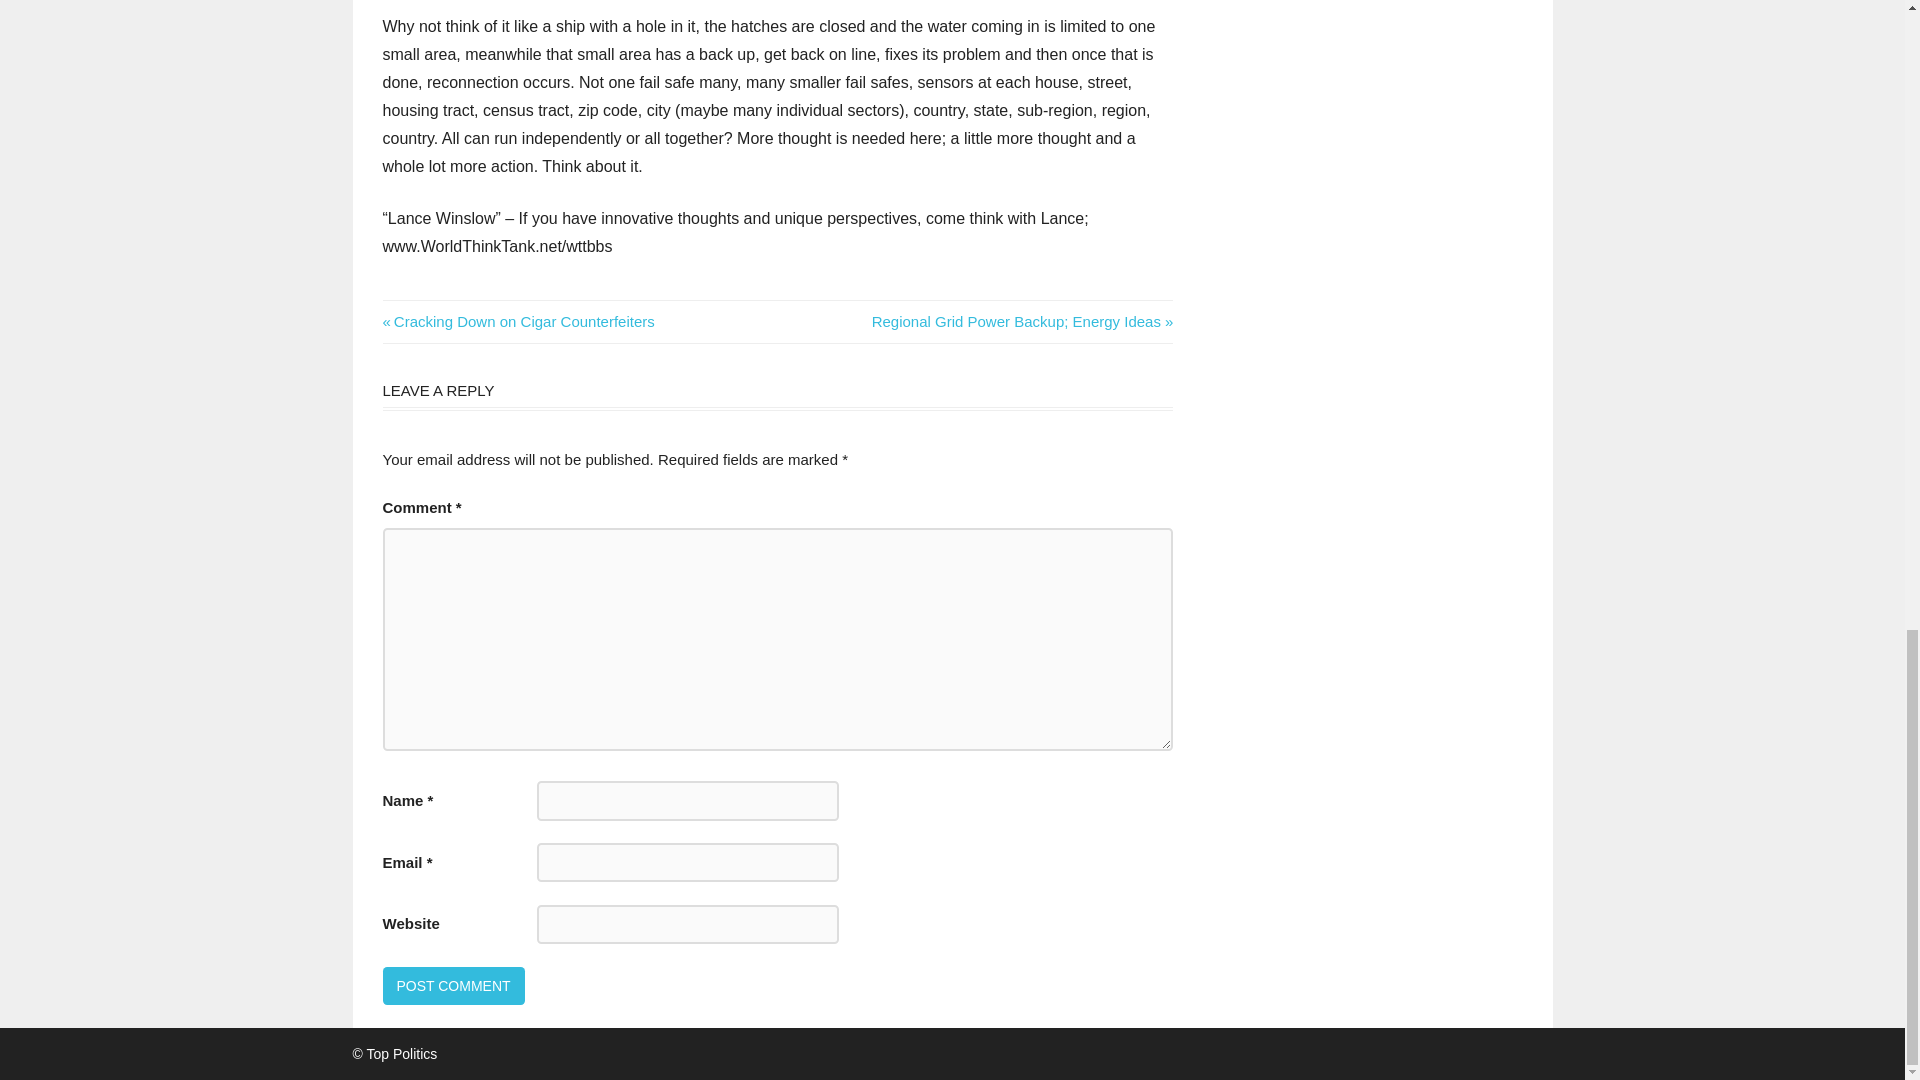  What do you see at coordinates (1022, 322) in the screenshot?
I see `Post Comment` at bounding box center [1022, 322].